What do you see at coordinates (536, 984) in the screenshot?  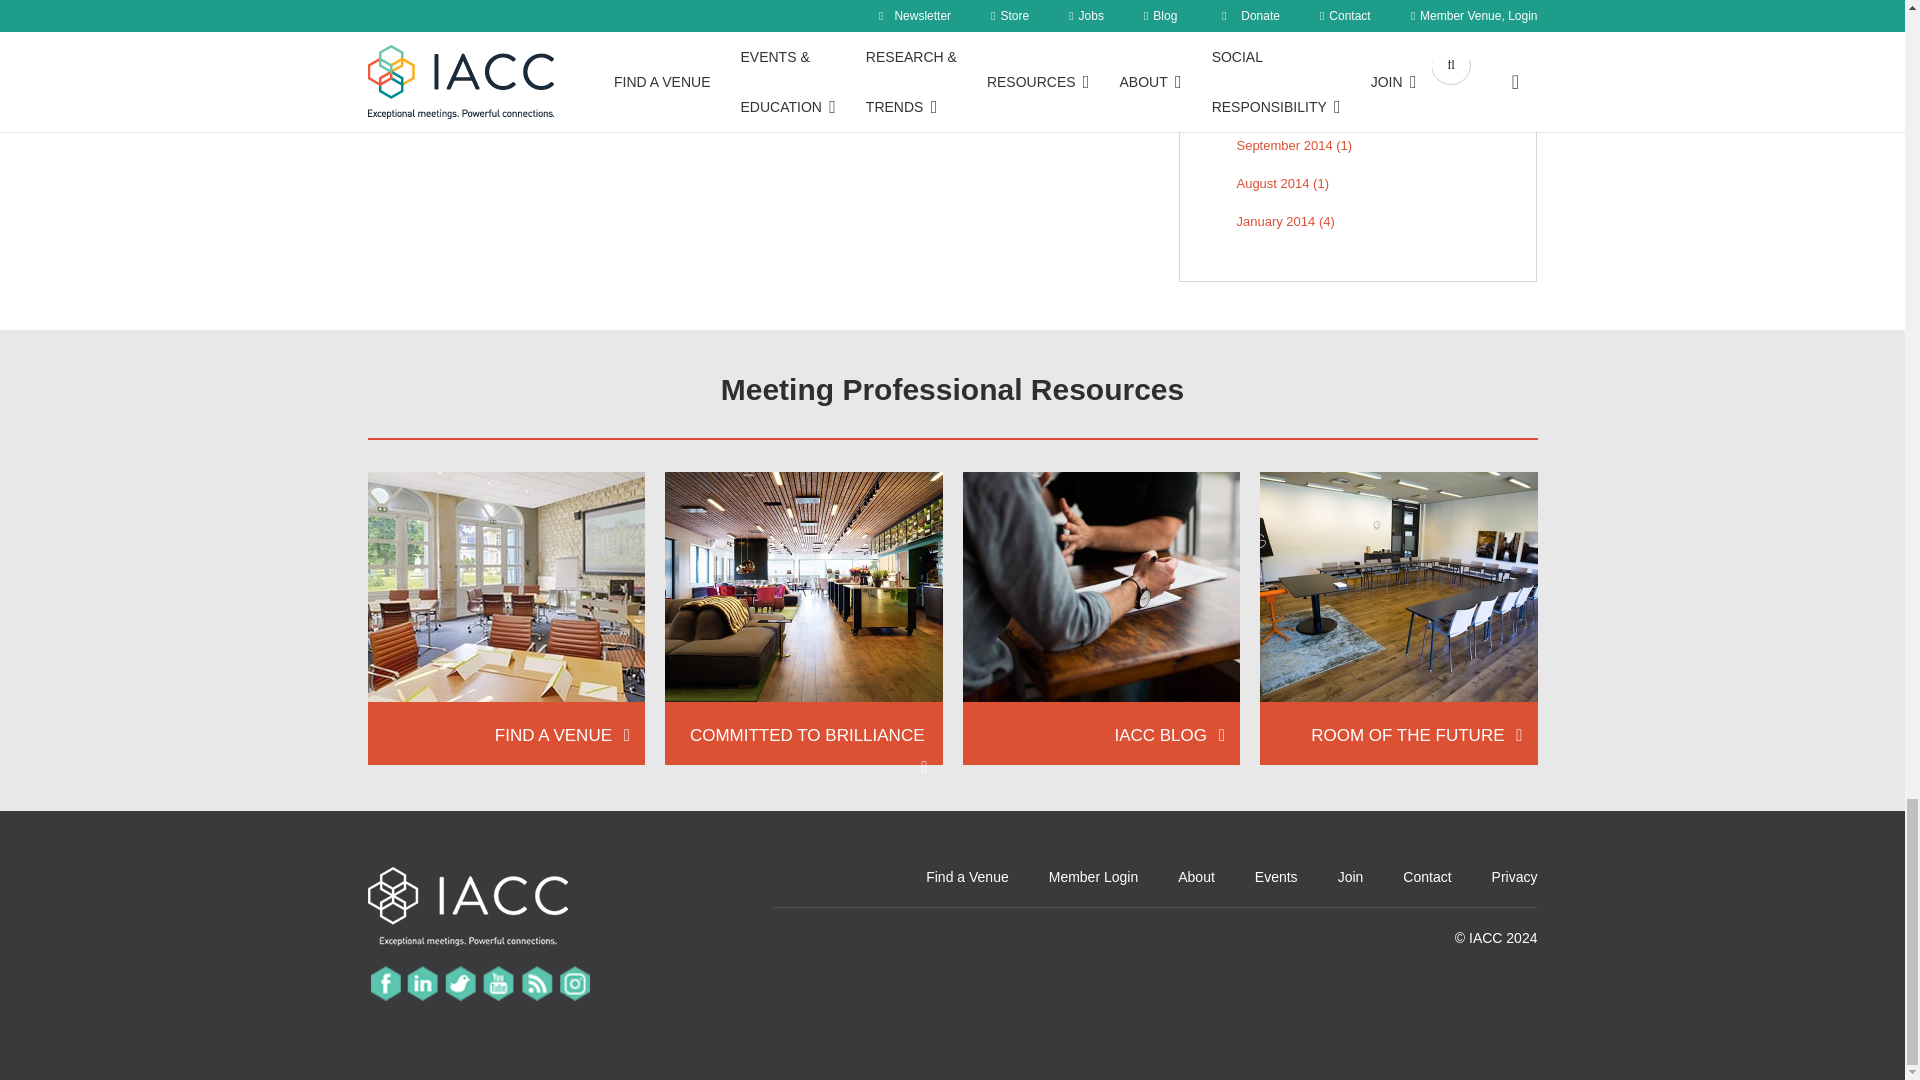 I see `RSS` at bounding box center [536, 984].